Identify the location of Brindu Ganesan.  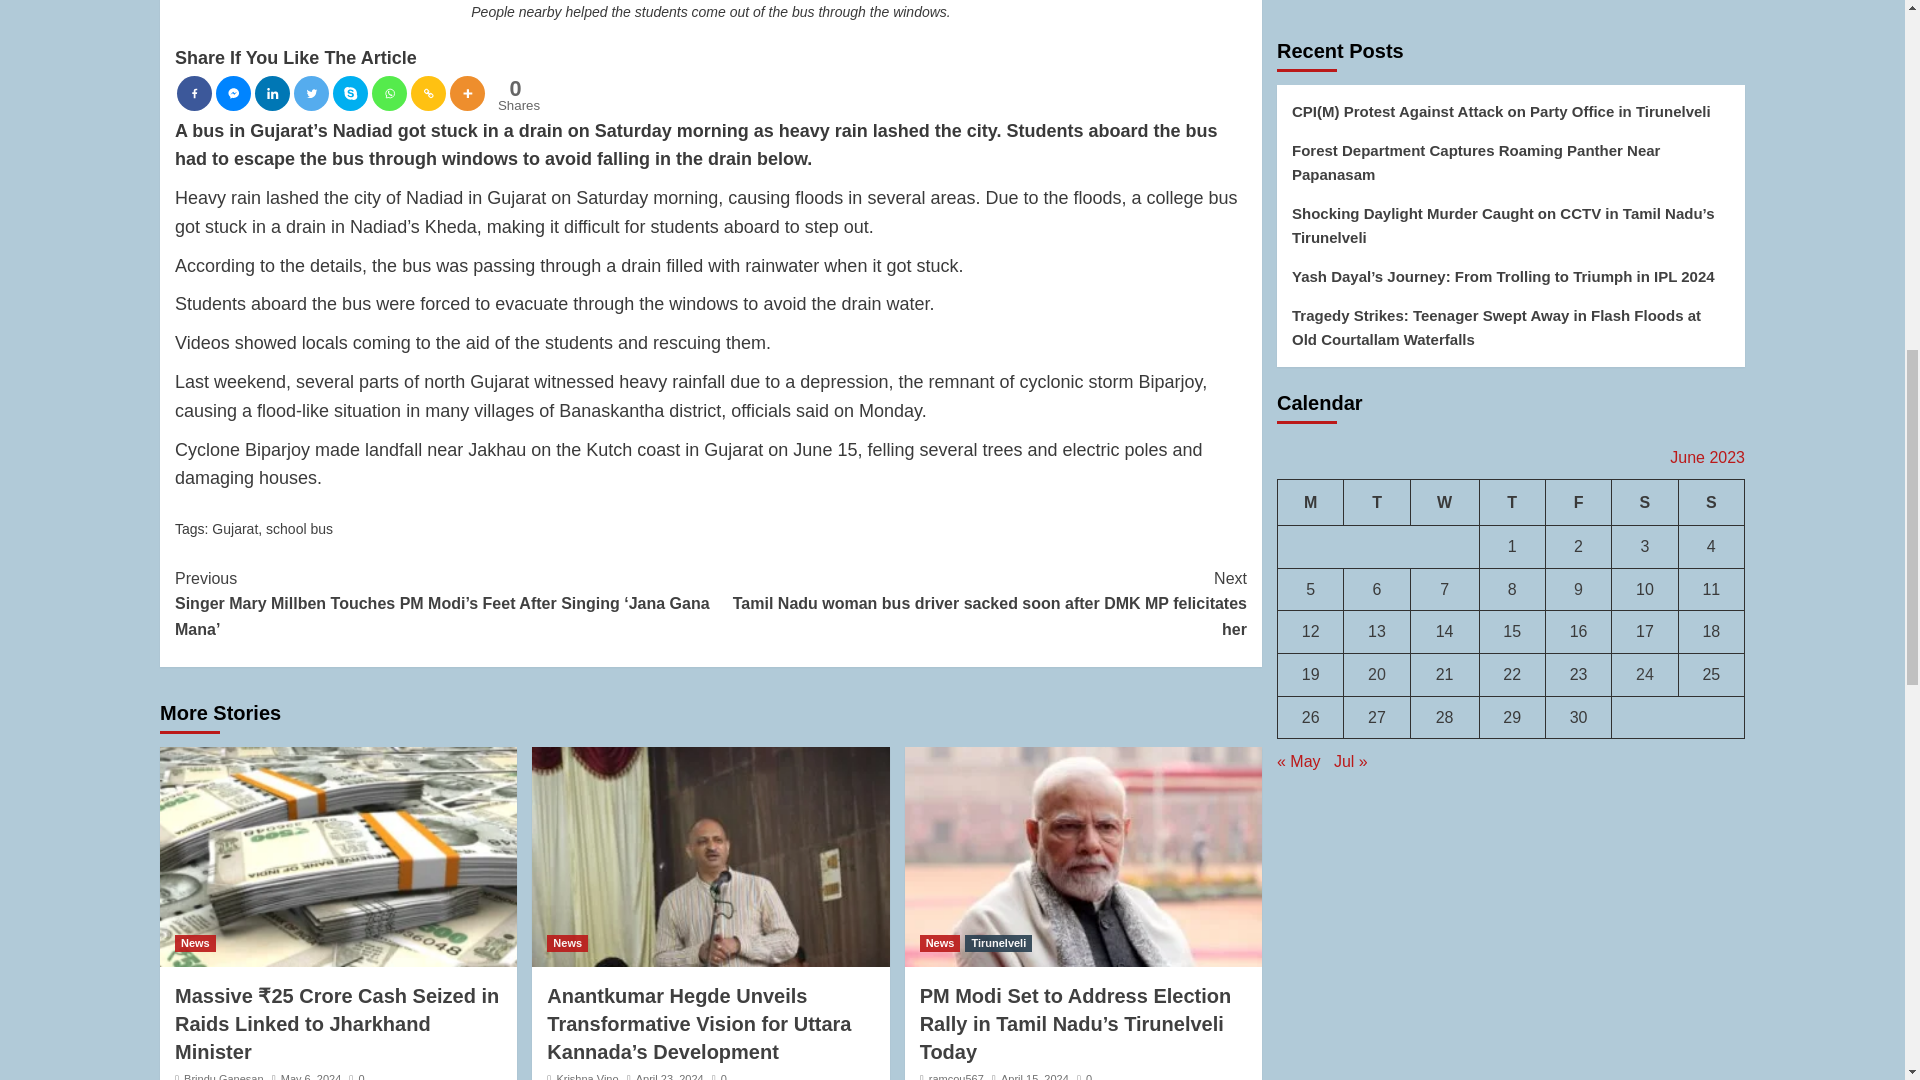
(224, 1076).